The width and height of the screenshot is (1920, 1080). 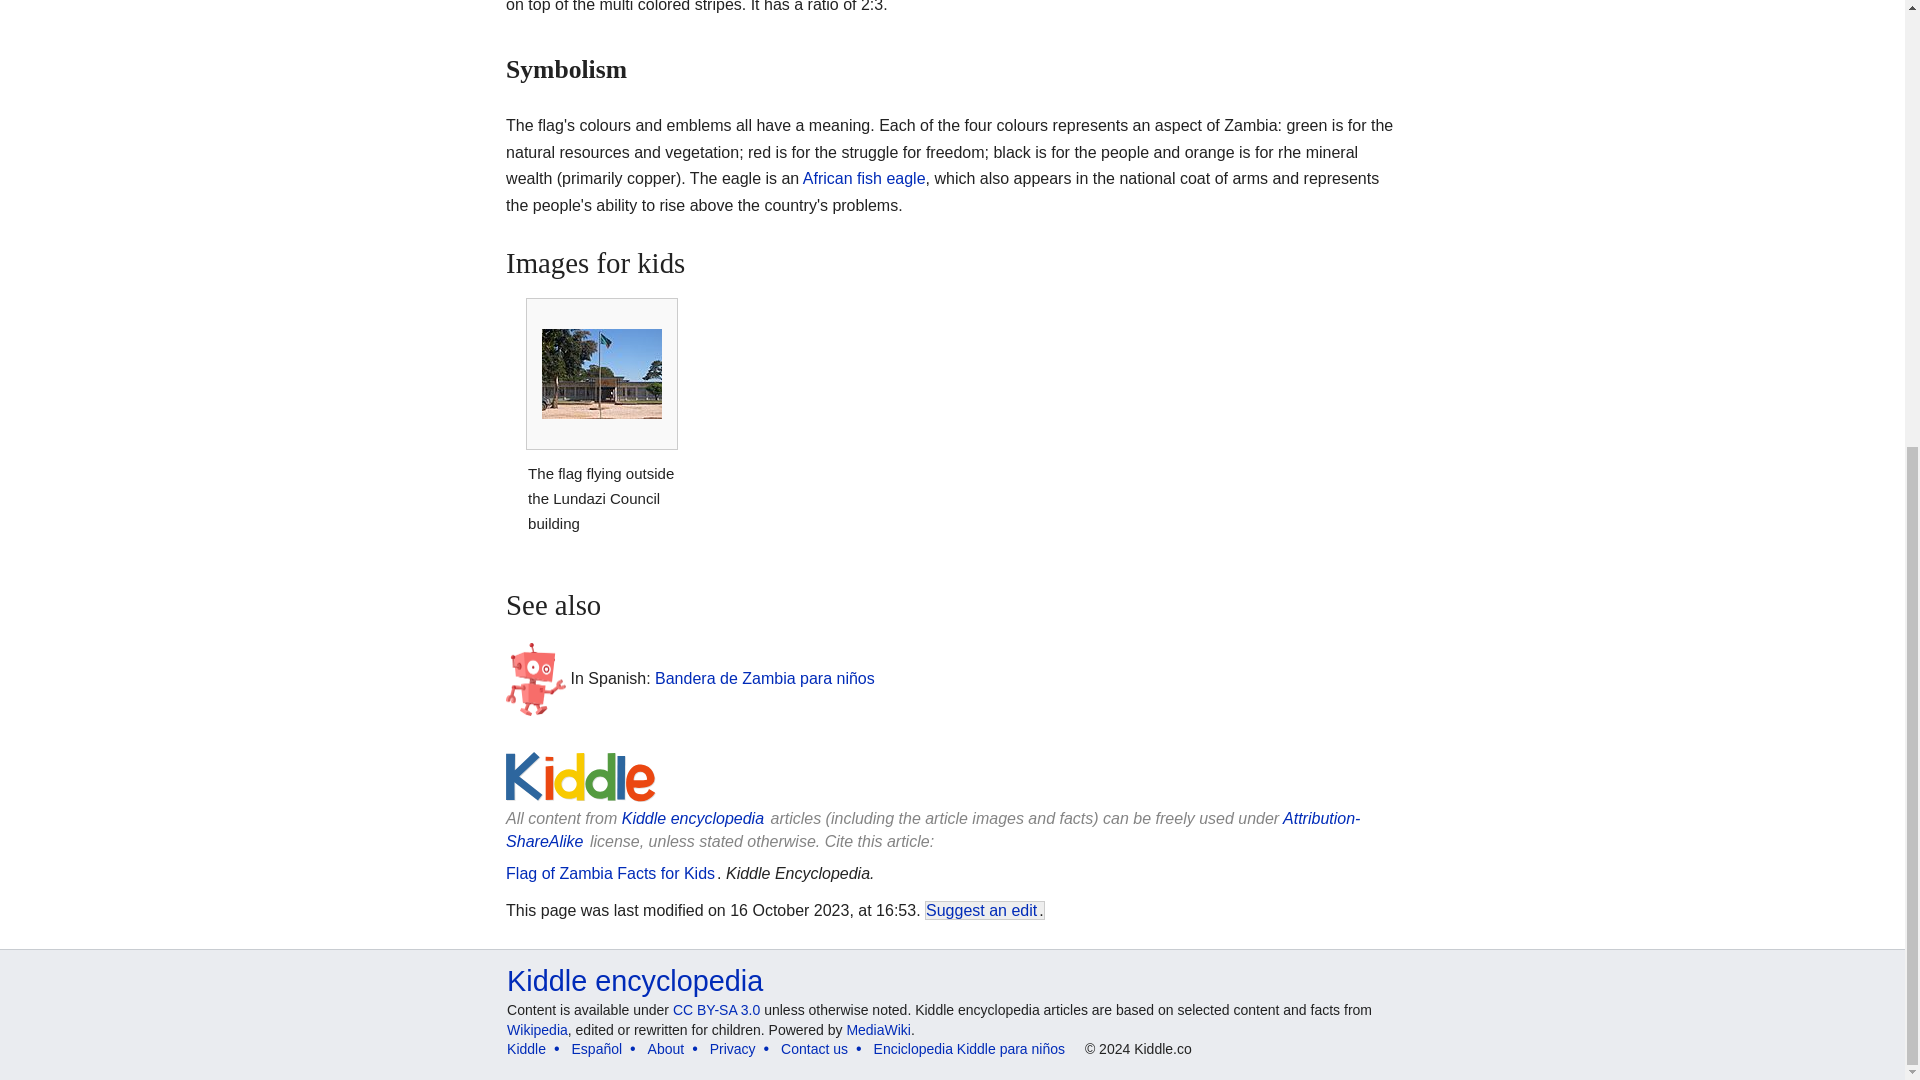 What do you see at coordinates (733, 1049) in the screenshot?
I see `Privacy` at bounding box center [733, 1049].